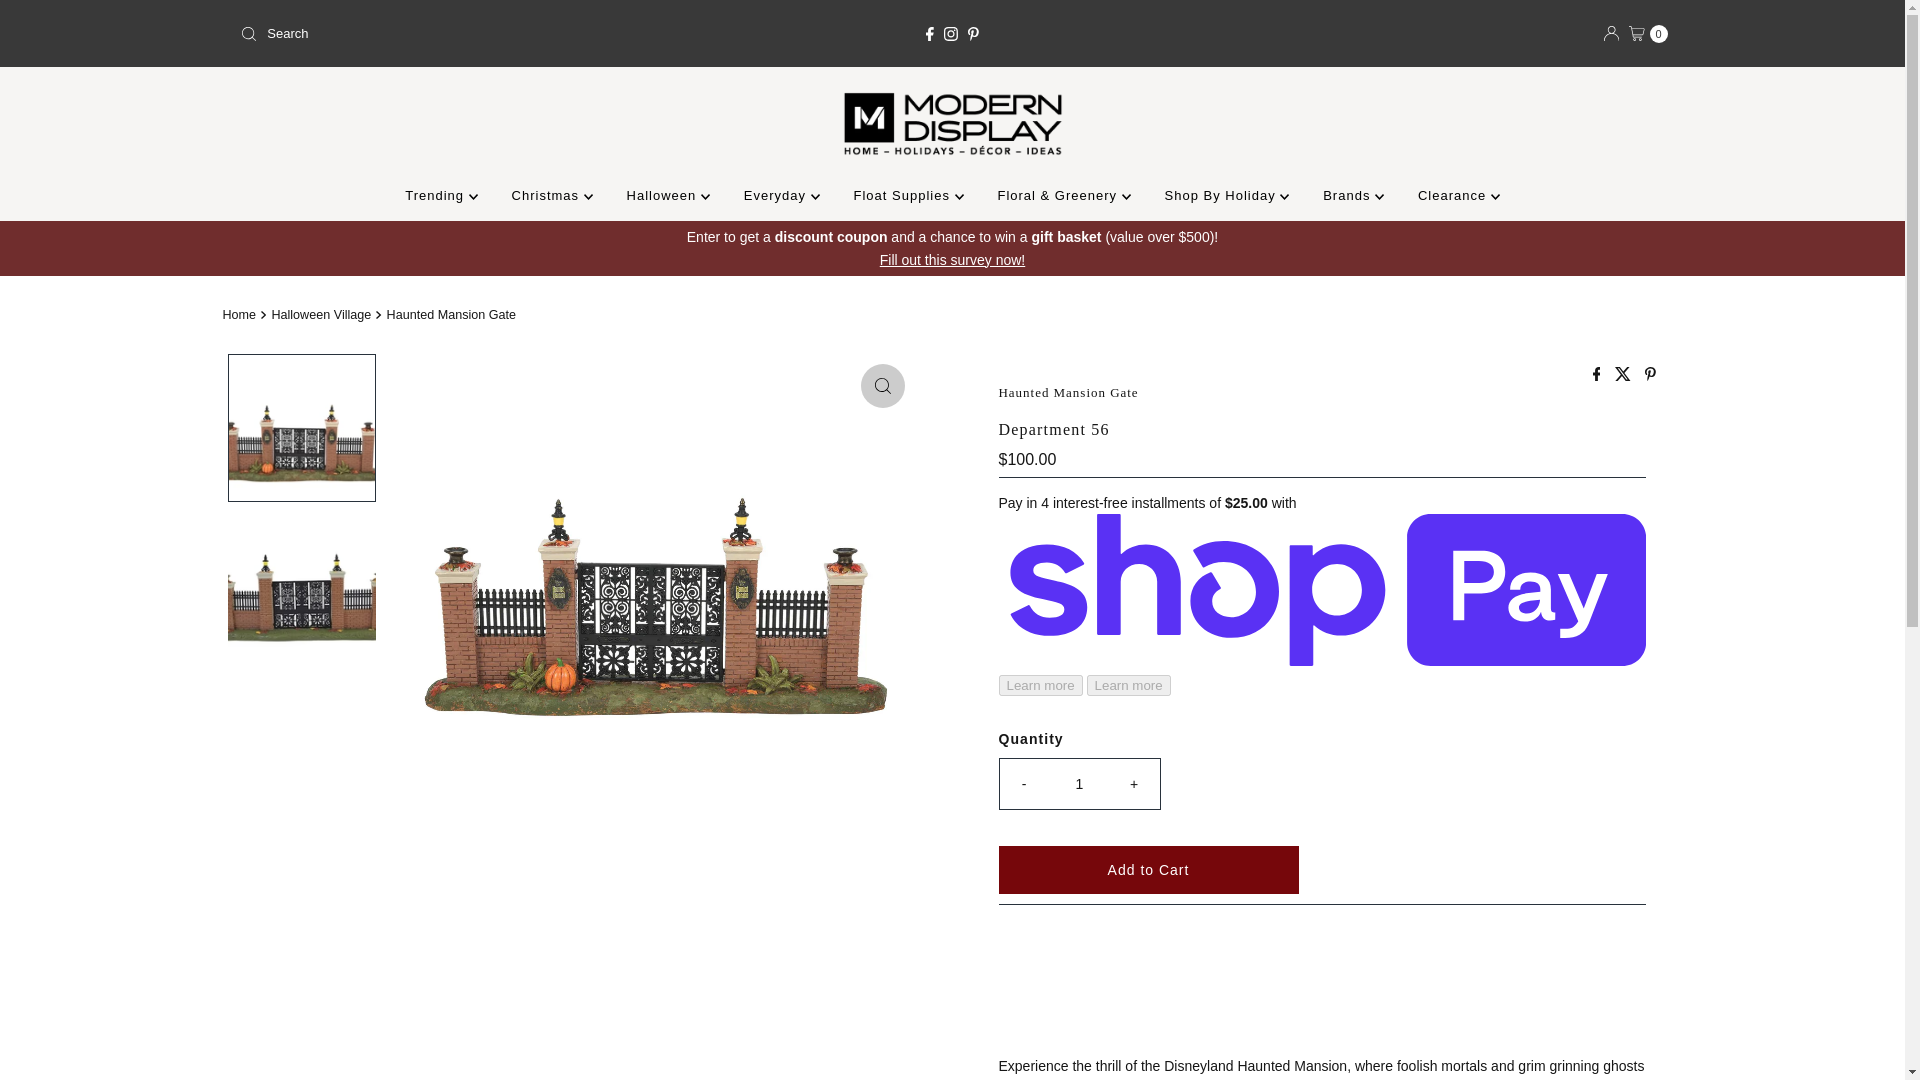 This screenshot has height=1080, width=1920. I want to click on Share on Twitter, so click(1624, 376).